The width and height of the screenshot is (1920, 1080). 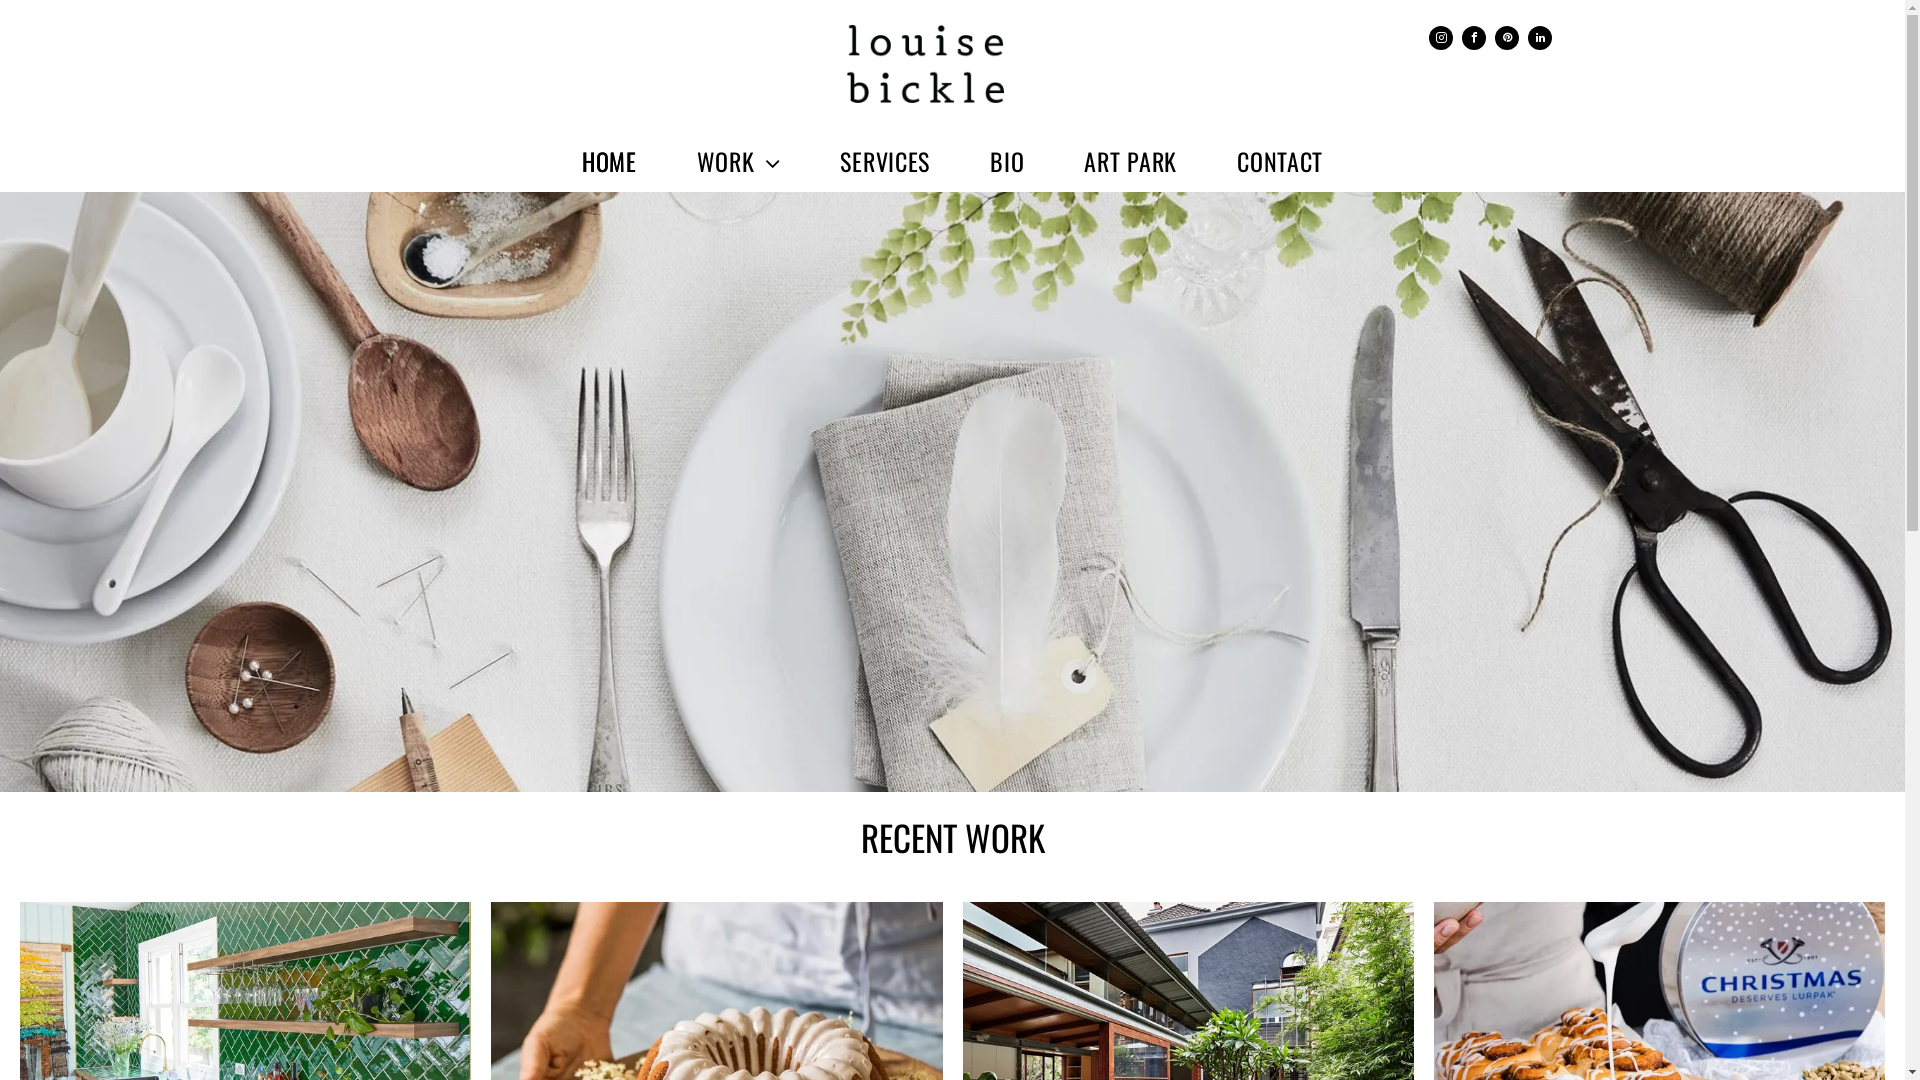 I want to click on ART PARK, so click(x=1130, y=161).